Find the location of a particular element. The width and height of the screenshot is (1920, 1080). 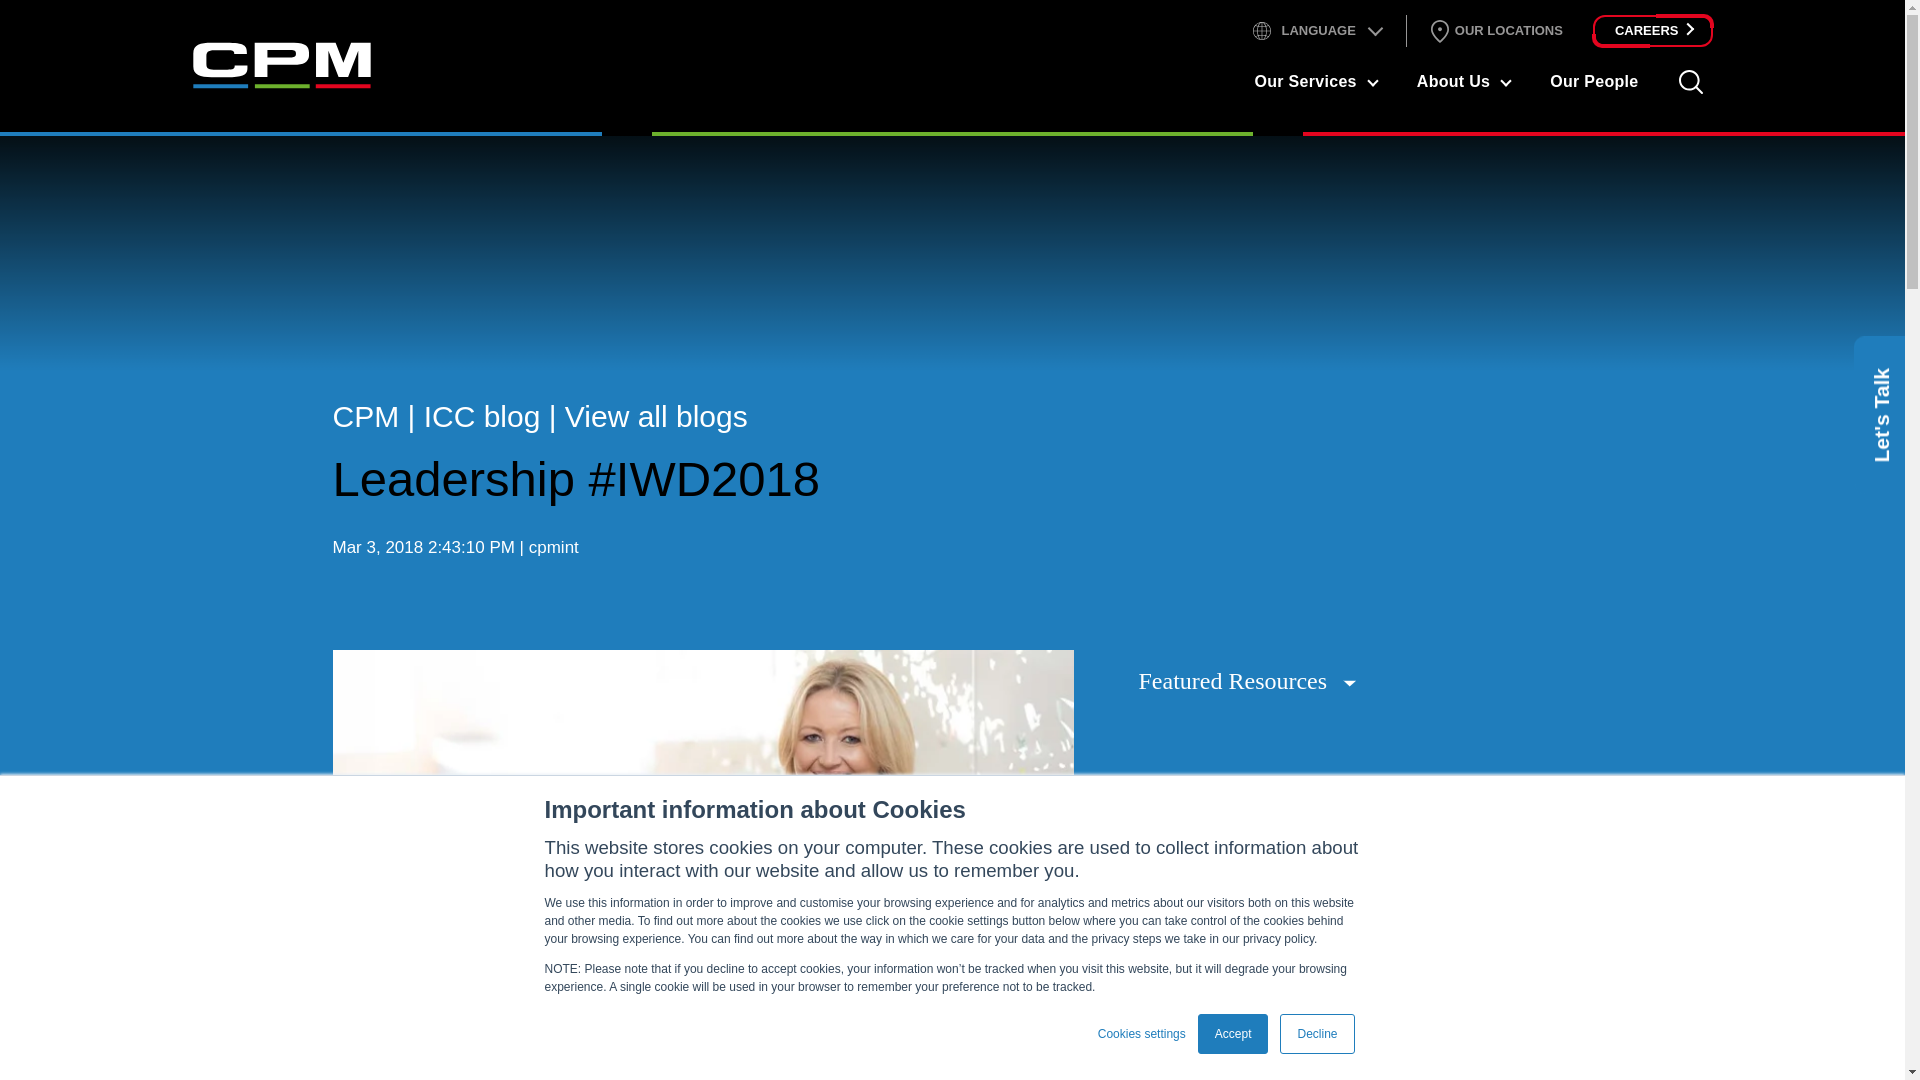

Our People is located at coordinates (1593, 81).